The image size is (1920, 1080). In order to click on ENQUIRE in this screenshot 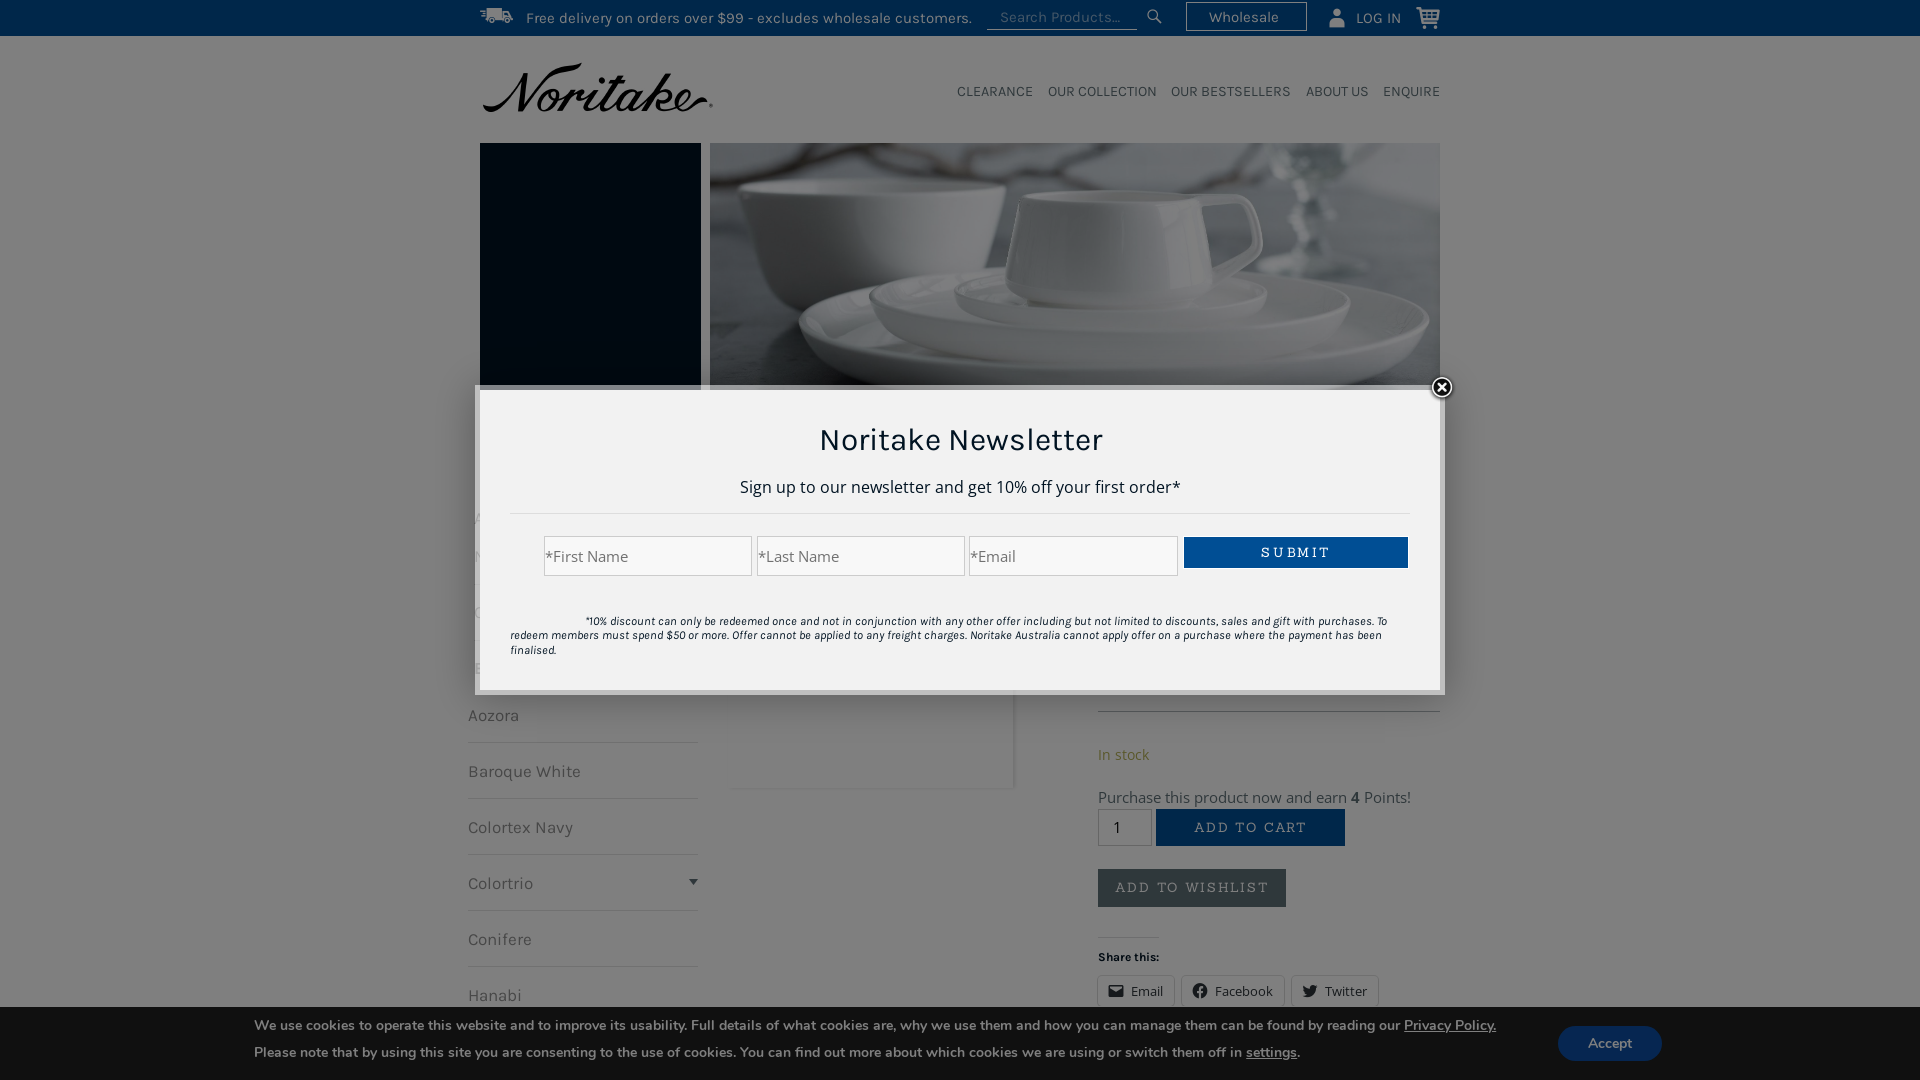, I will do `click(1404, 92)`.